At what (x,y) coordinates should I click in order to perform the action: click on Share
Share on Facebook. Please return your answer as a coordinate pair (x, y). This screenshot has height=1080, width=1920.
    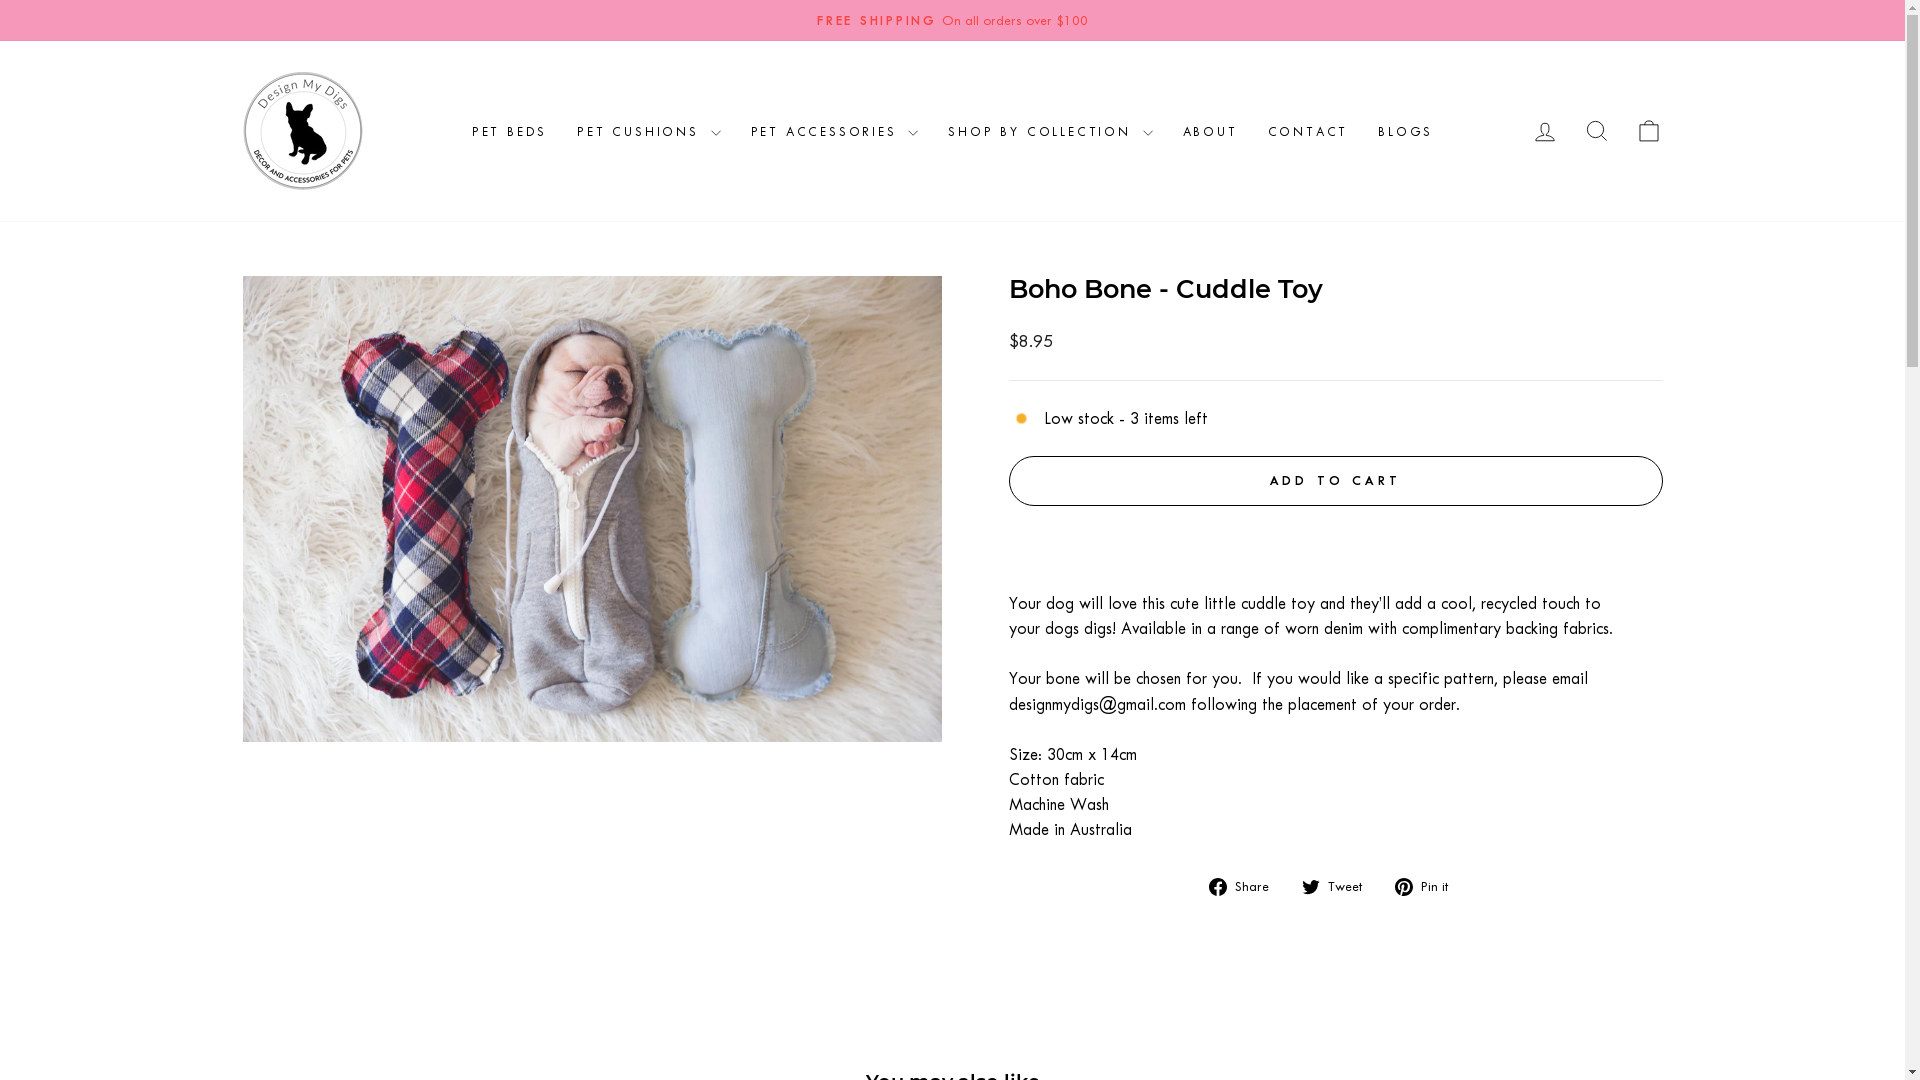
    Looking at the image, I should click on (1246, 886).